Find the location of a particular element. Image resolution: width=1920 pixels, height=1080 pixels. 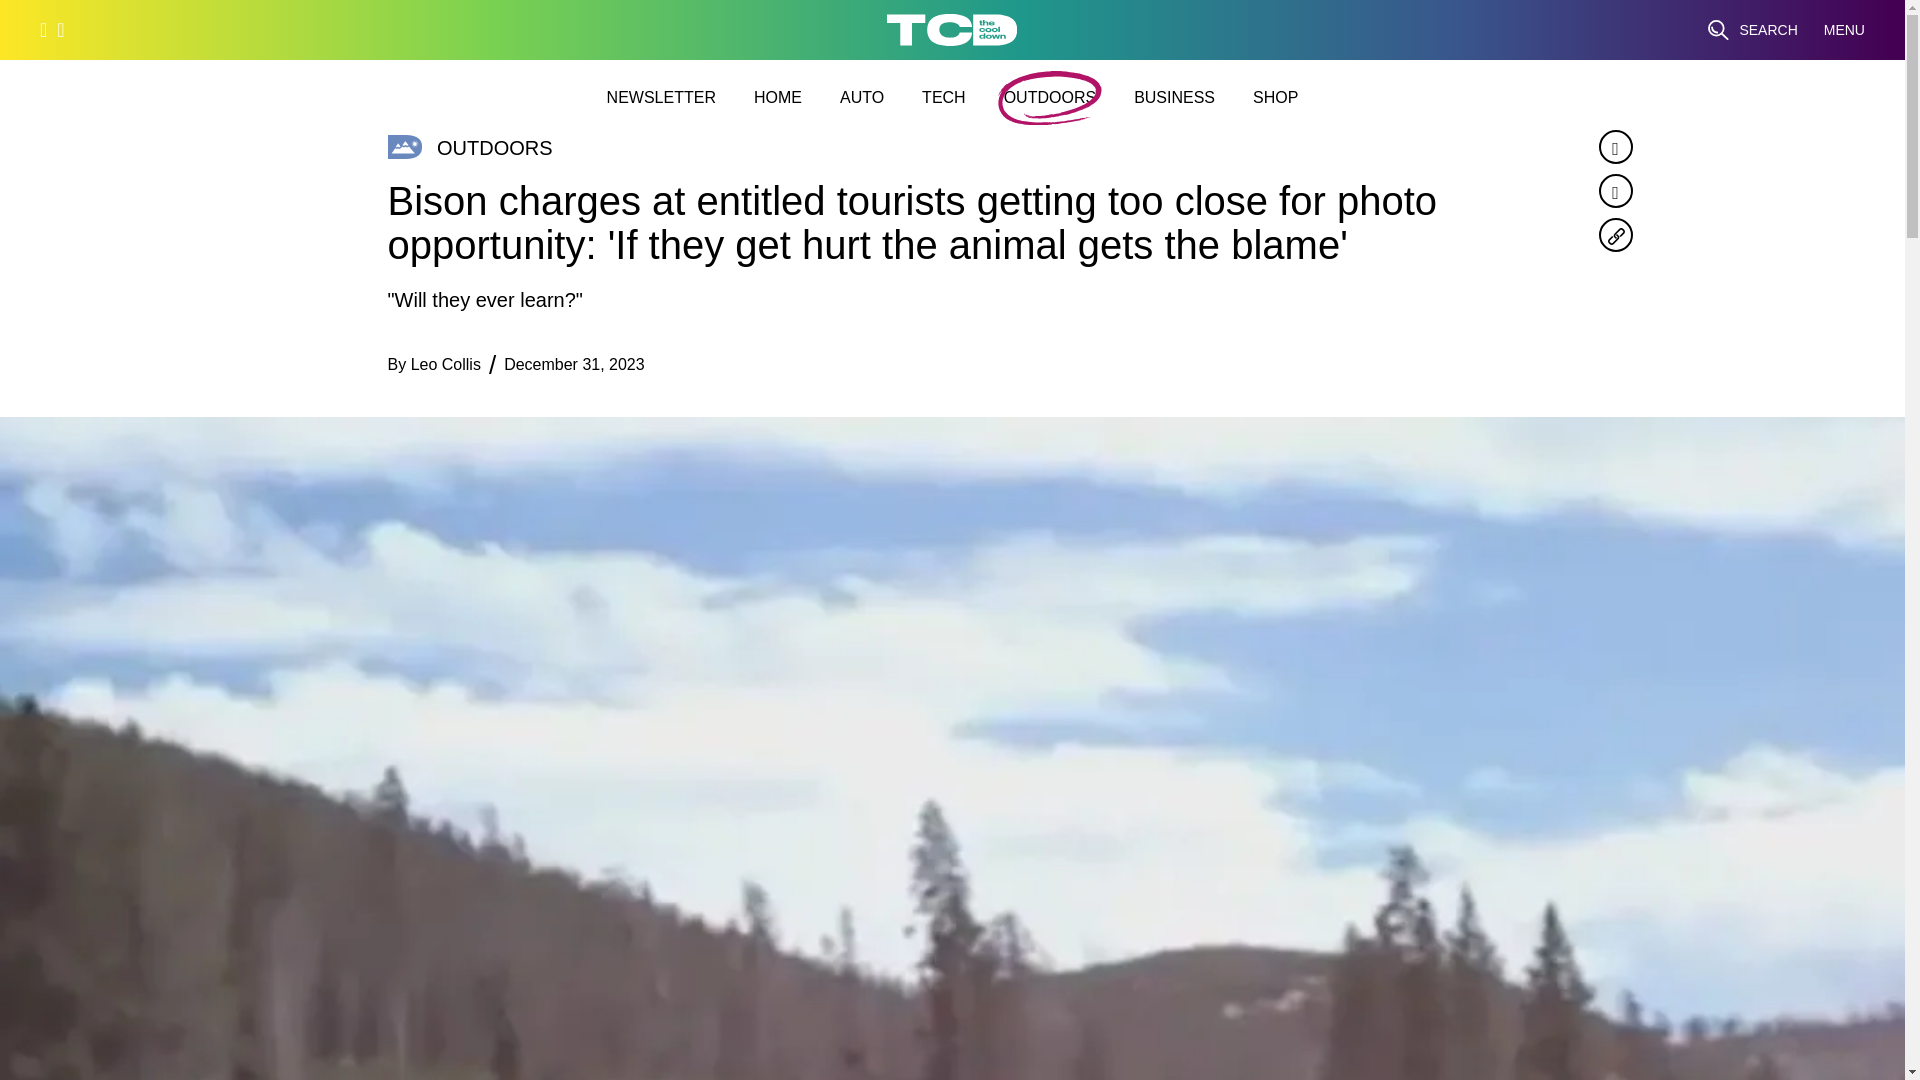

Facebook is located at coordinates (1614, 146).